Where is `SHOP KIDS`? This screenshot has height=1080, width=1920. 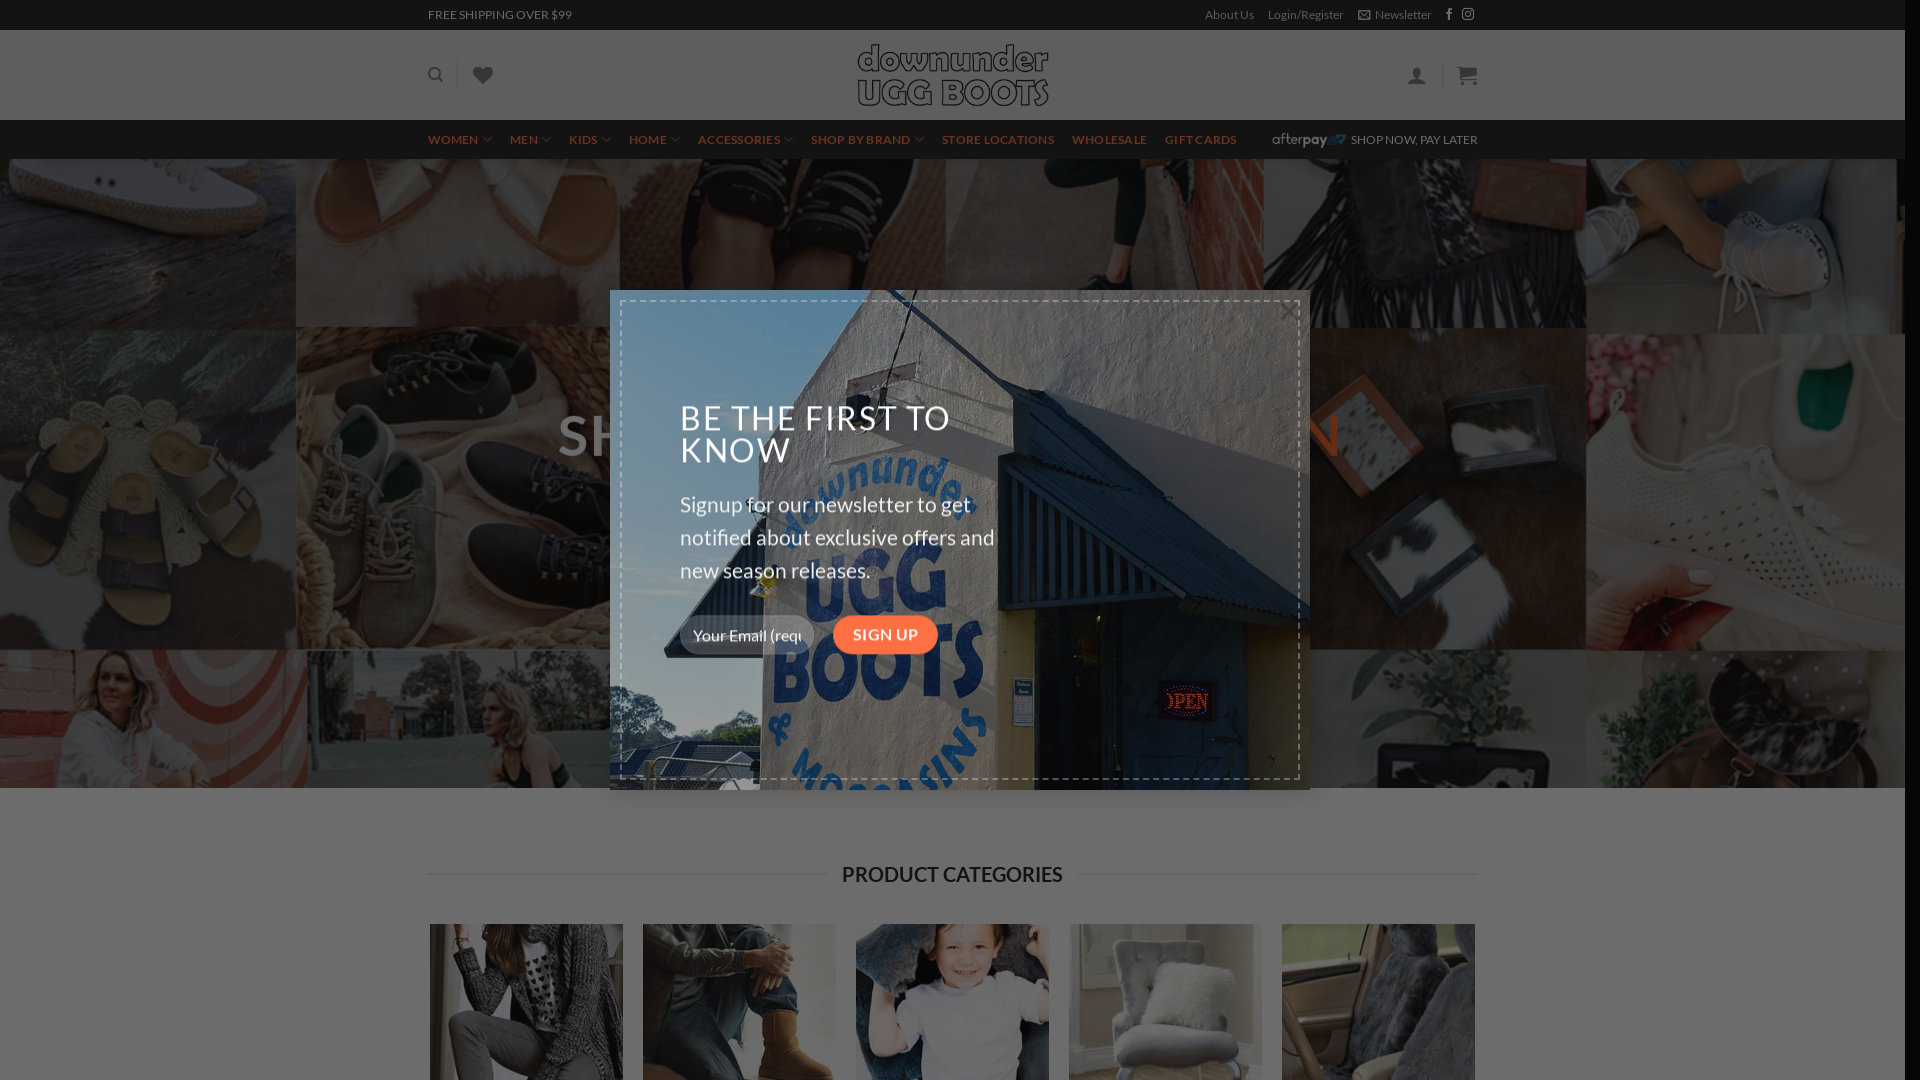
SHOP KIDS is located at coordinates (1114, 576).